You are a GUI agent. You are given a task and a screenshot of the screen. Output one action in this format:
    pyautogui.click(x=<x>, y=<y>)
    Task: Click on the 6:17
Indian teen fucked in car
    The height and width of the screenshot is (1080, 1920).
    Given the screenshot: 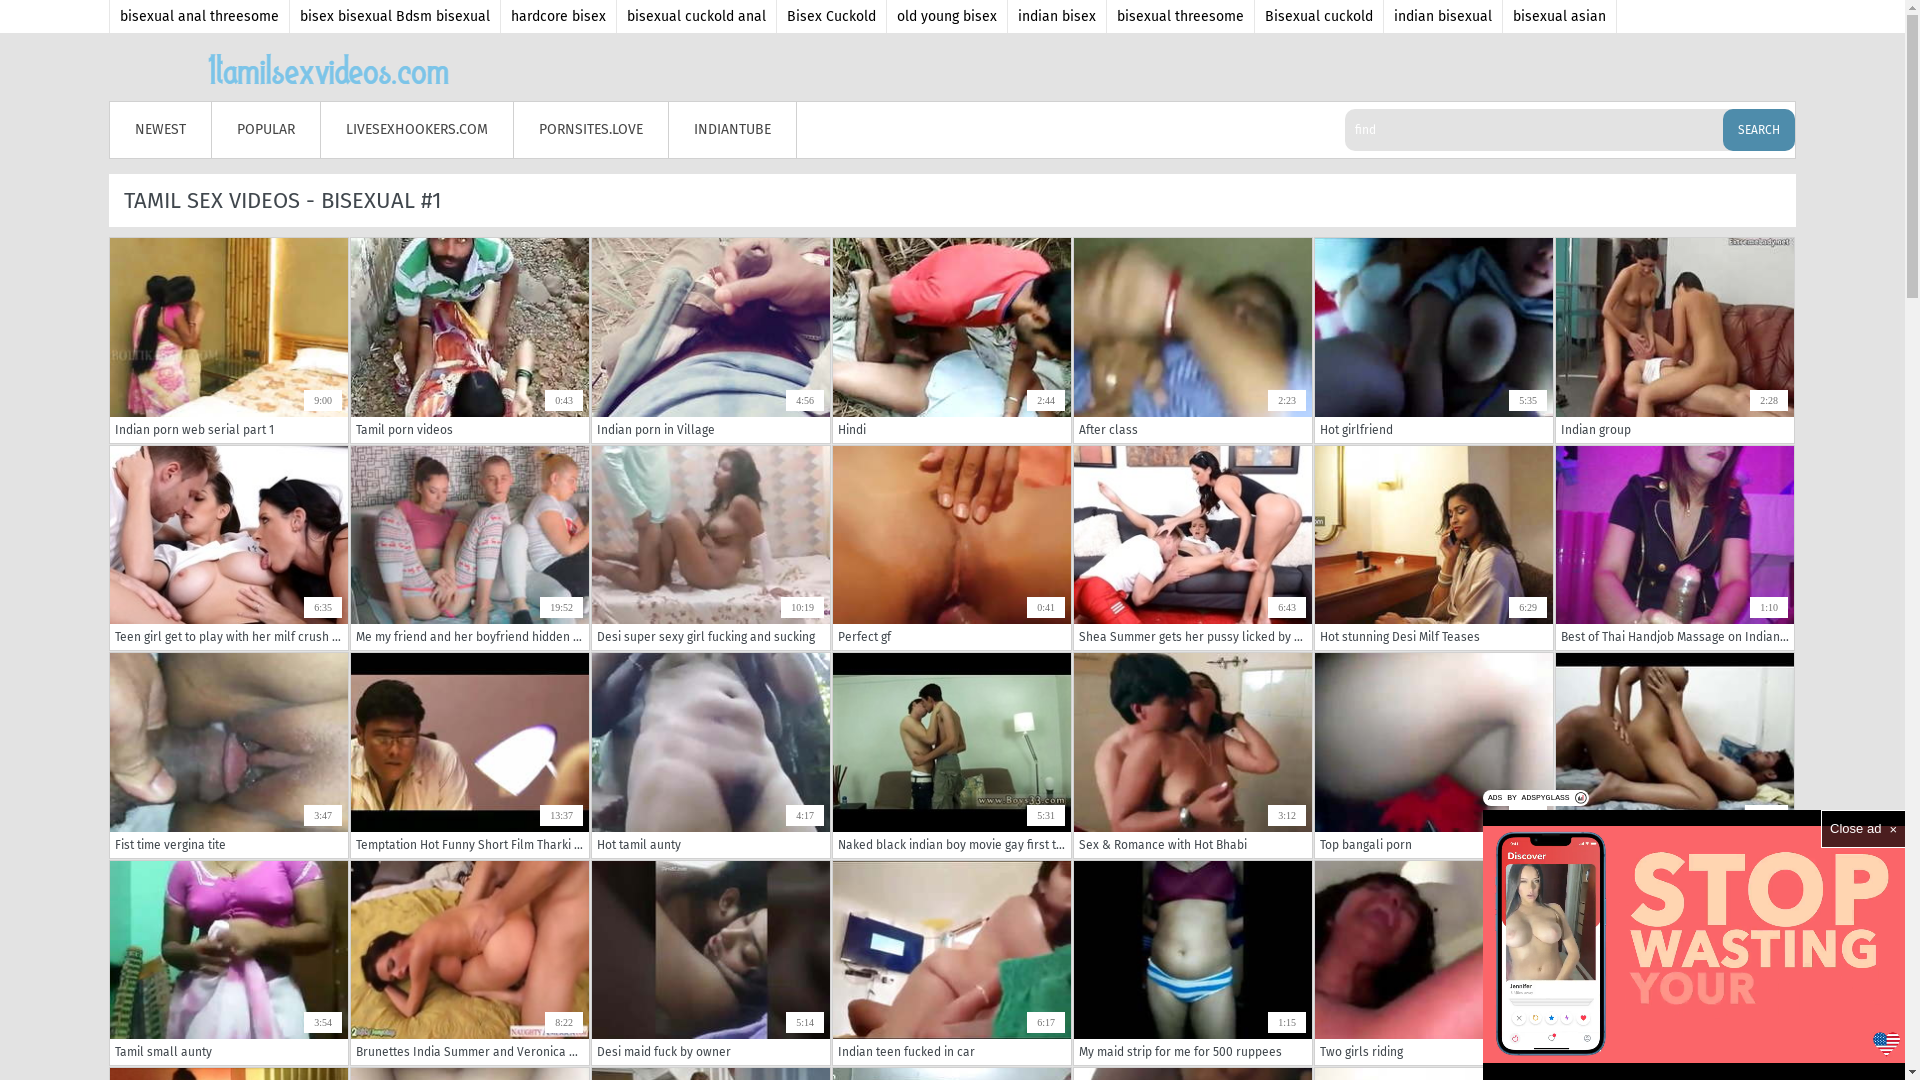 What is the action you would take?
    pyautogui.click(x=952, y=962)
    